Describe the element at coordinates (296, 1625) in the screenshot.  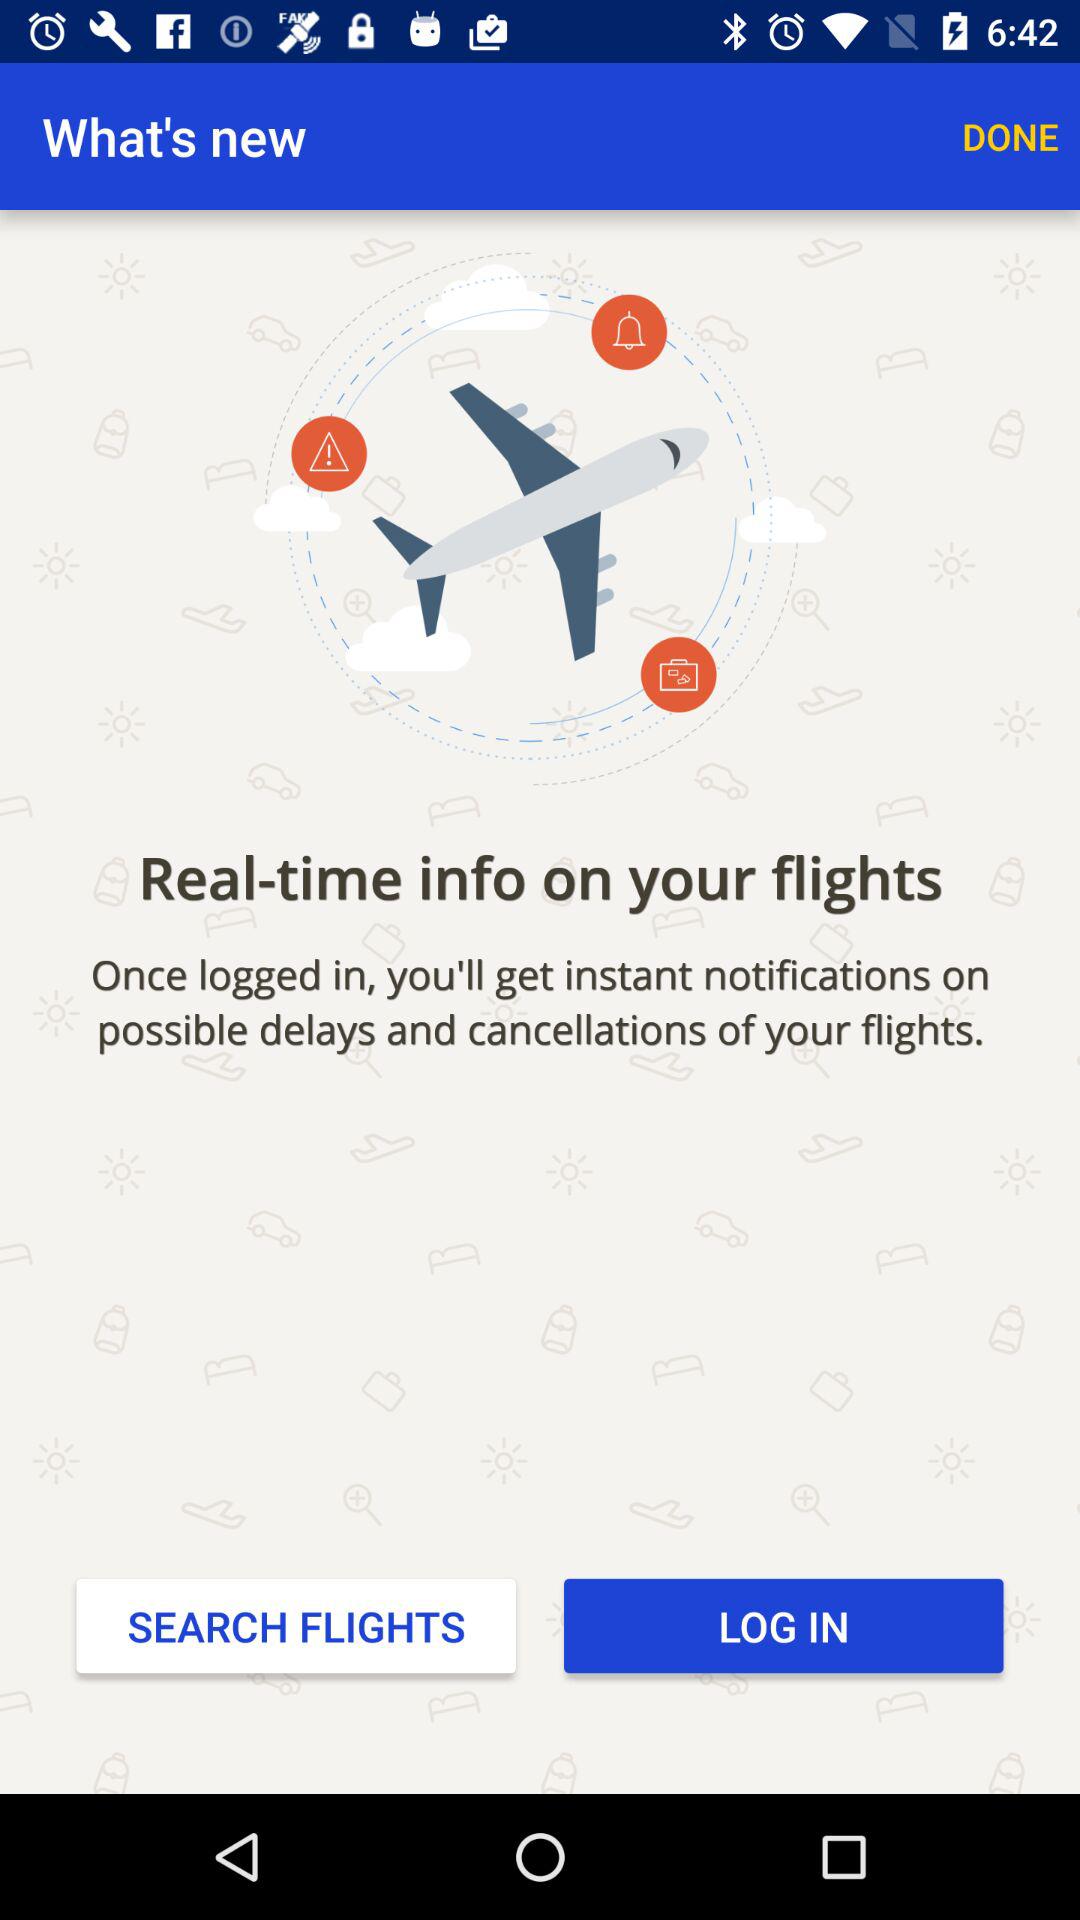
I see `click the icon to the left of the log in item` at that location.